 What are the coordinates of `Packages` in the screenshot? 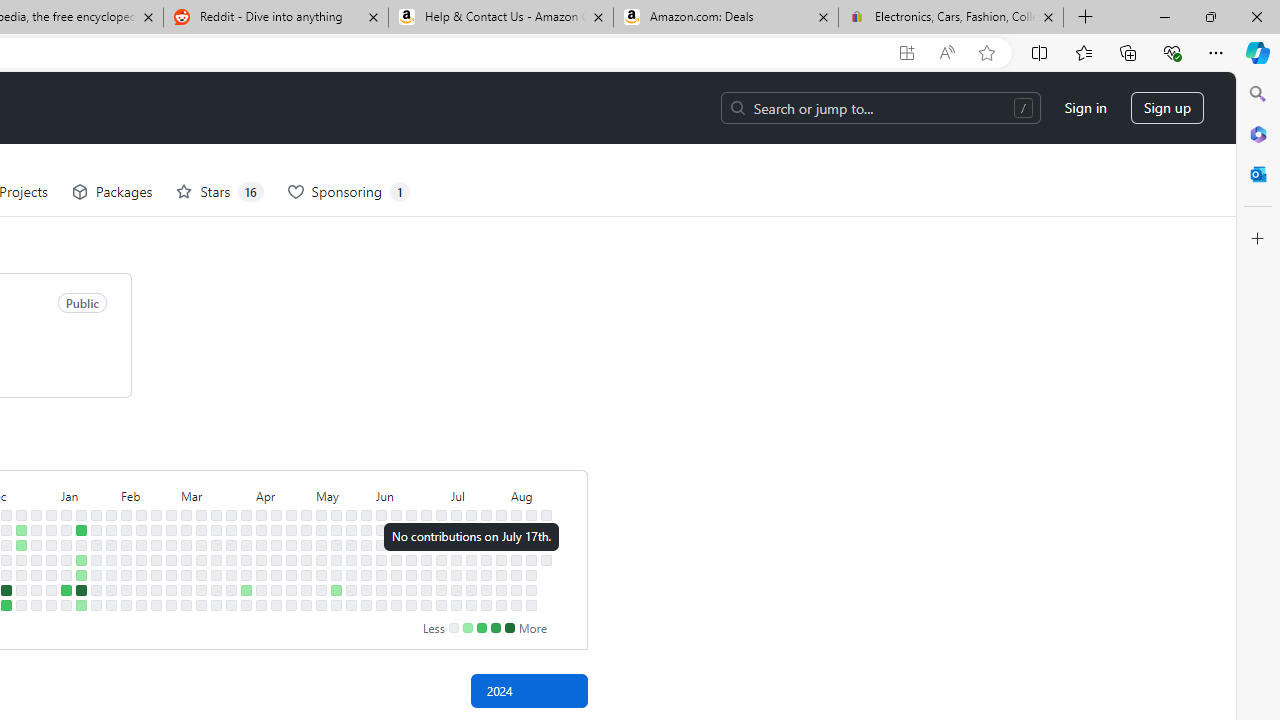 It's located at (112, 192).